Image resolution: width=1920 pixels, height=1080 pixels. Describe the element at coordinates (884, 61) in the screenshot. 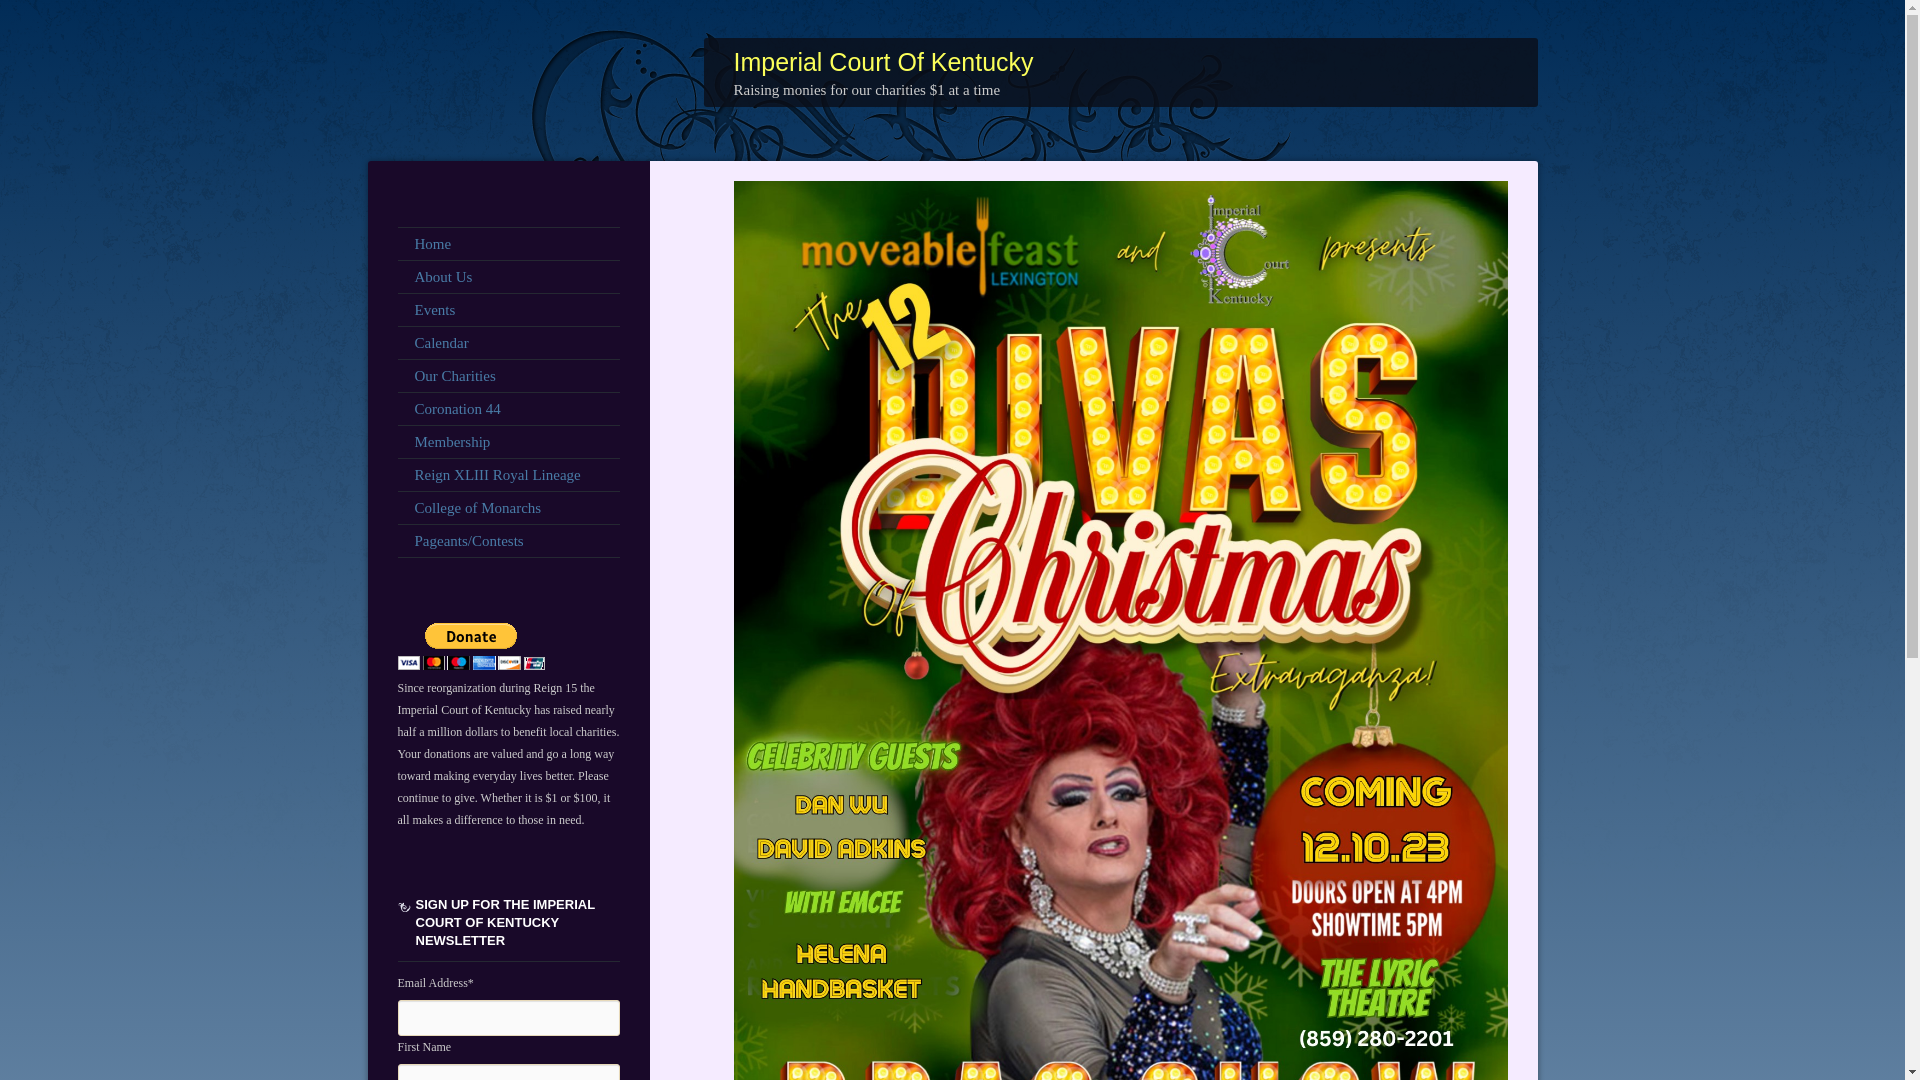

I see `Imperial Court Of Kentucky` at that location.